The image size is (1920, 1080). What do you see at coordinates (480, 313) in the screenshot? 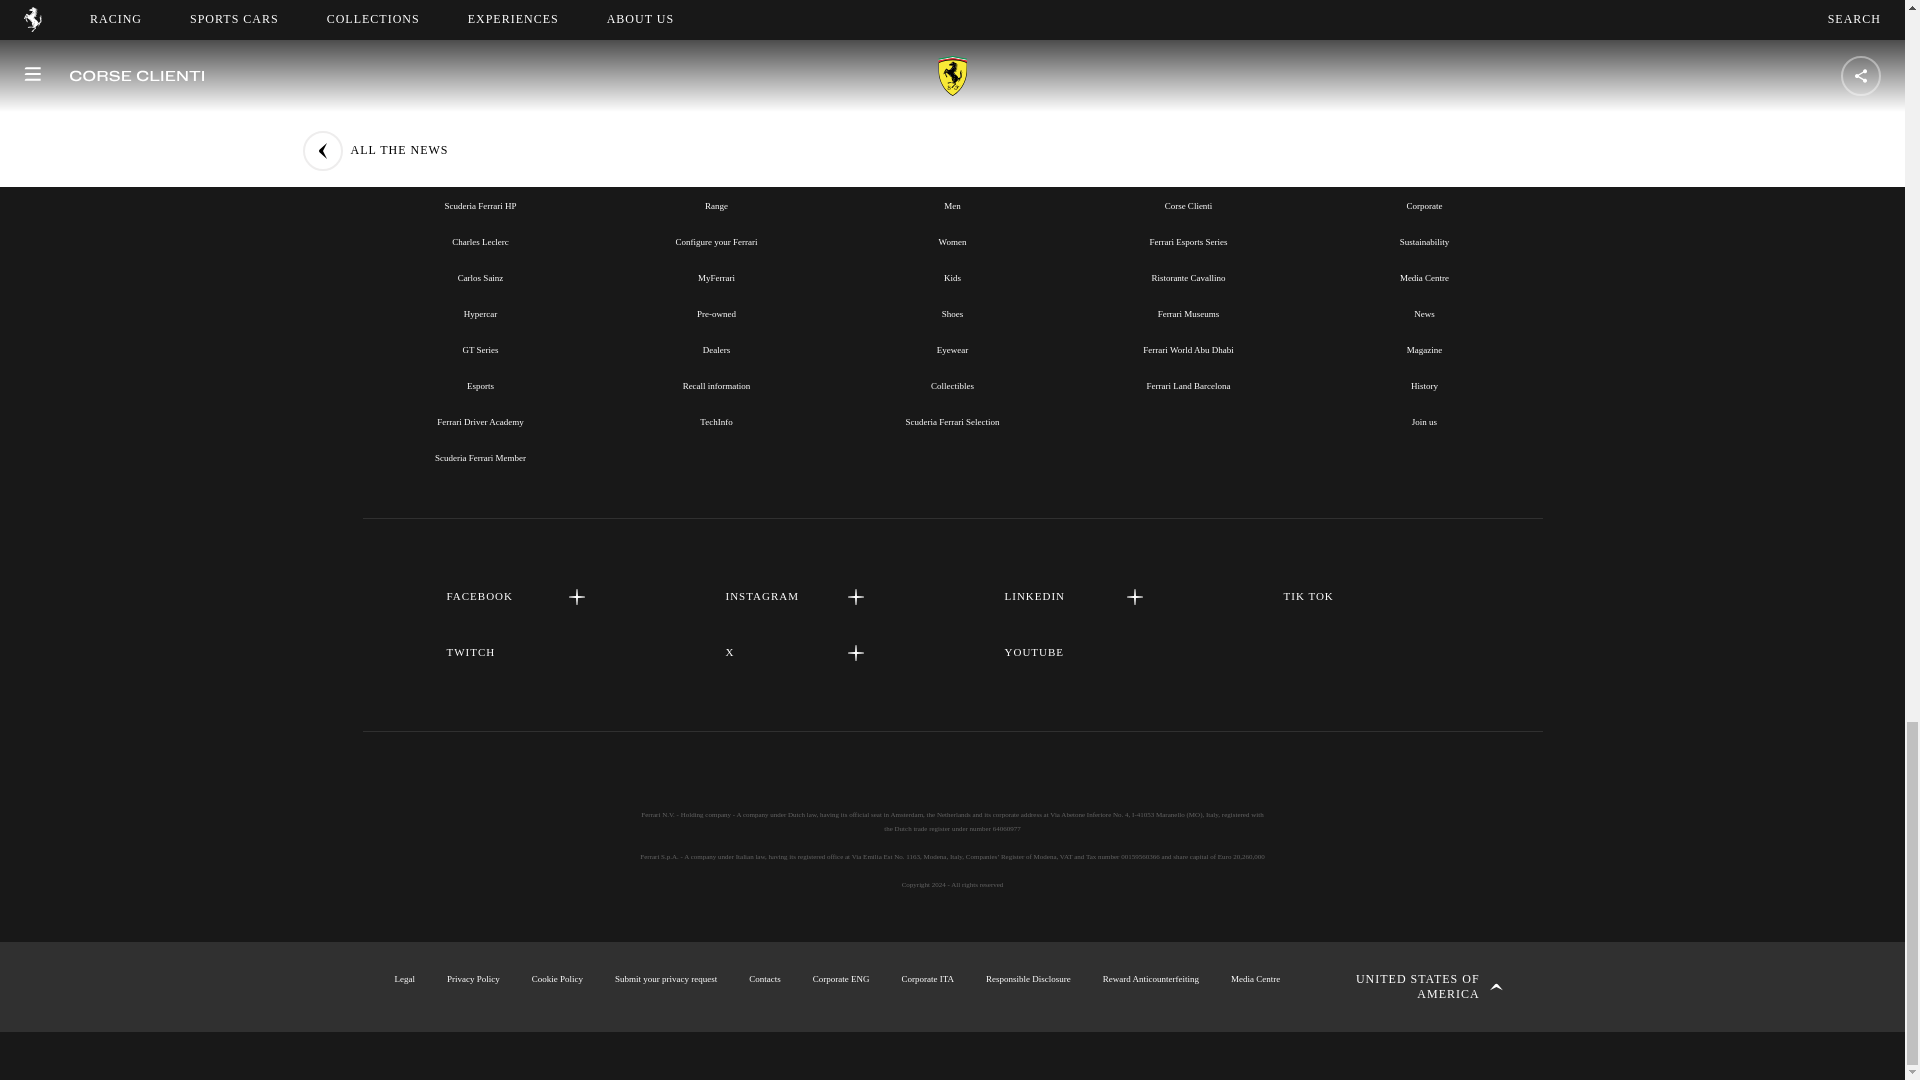
I see `Hypercar` at bounding box center [480, 313].